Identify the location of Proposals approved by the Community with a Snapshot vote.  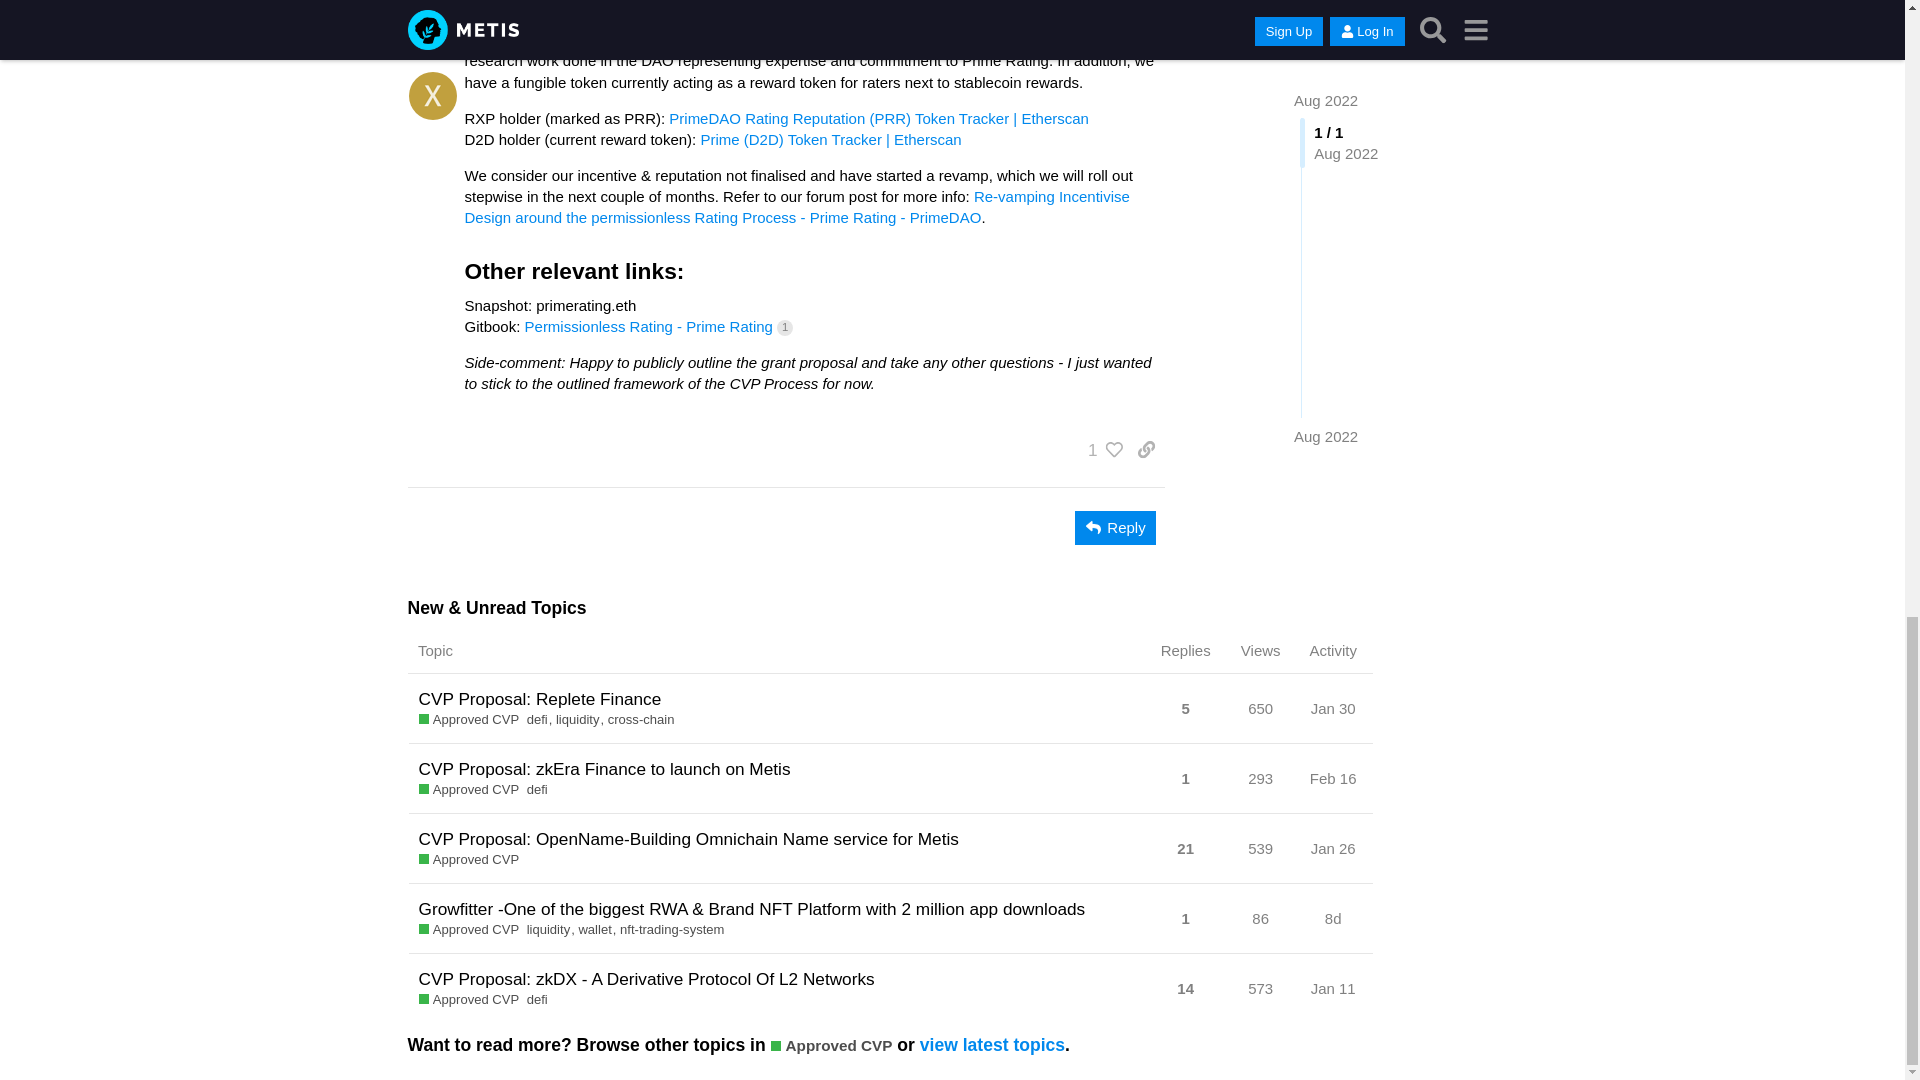
(468, 720).